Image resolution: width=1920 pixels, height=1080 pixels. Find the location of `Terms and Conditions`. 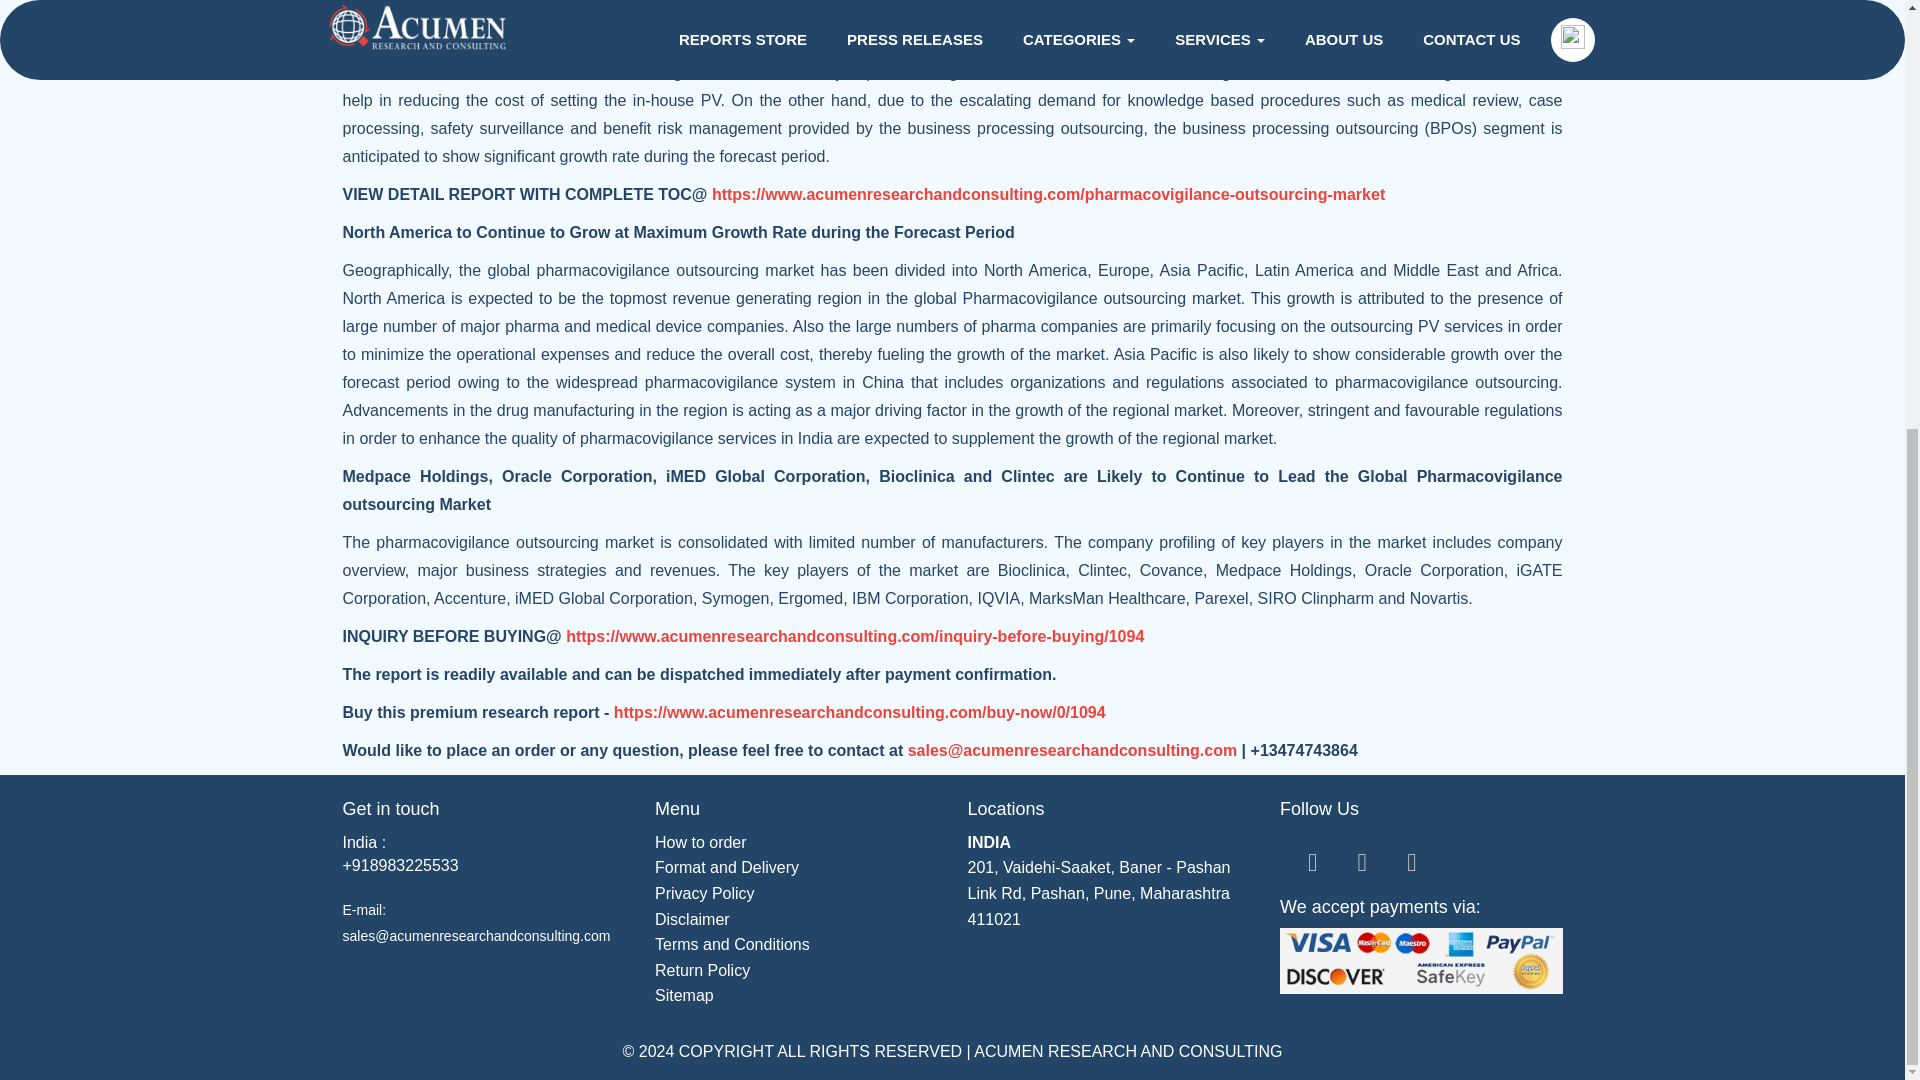

Terms and Conditions is located at coordinates (732, 944).